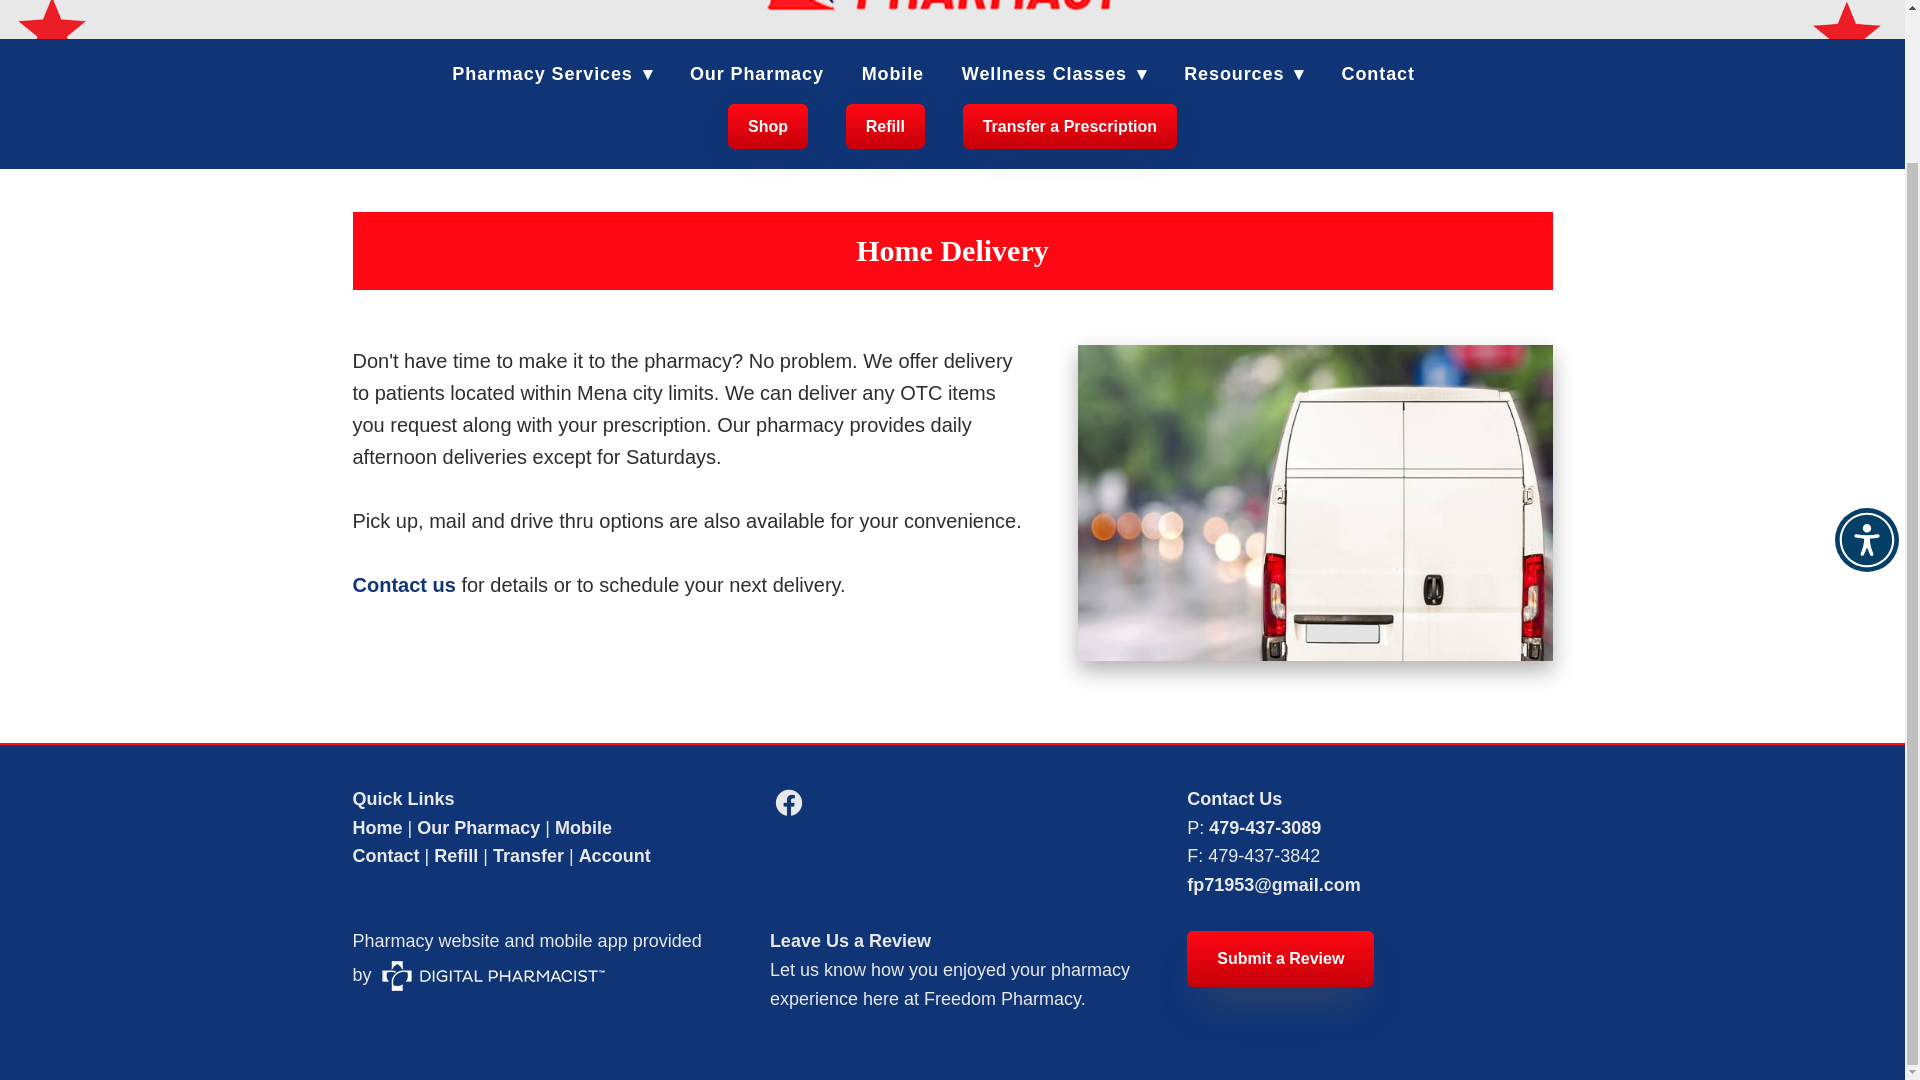 The width and height of the screenshot is (1920, 1080). What do you see at coordinates (756, 74) in the screenshot?
I see `Our Pharmacy` at bounding box center [756, 74].